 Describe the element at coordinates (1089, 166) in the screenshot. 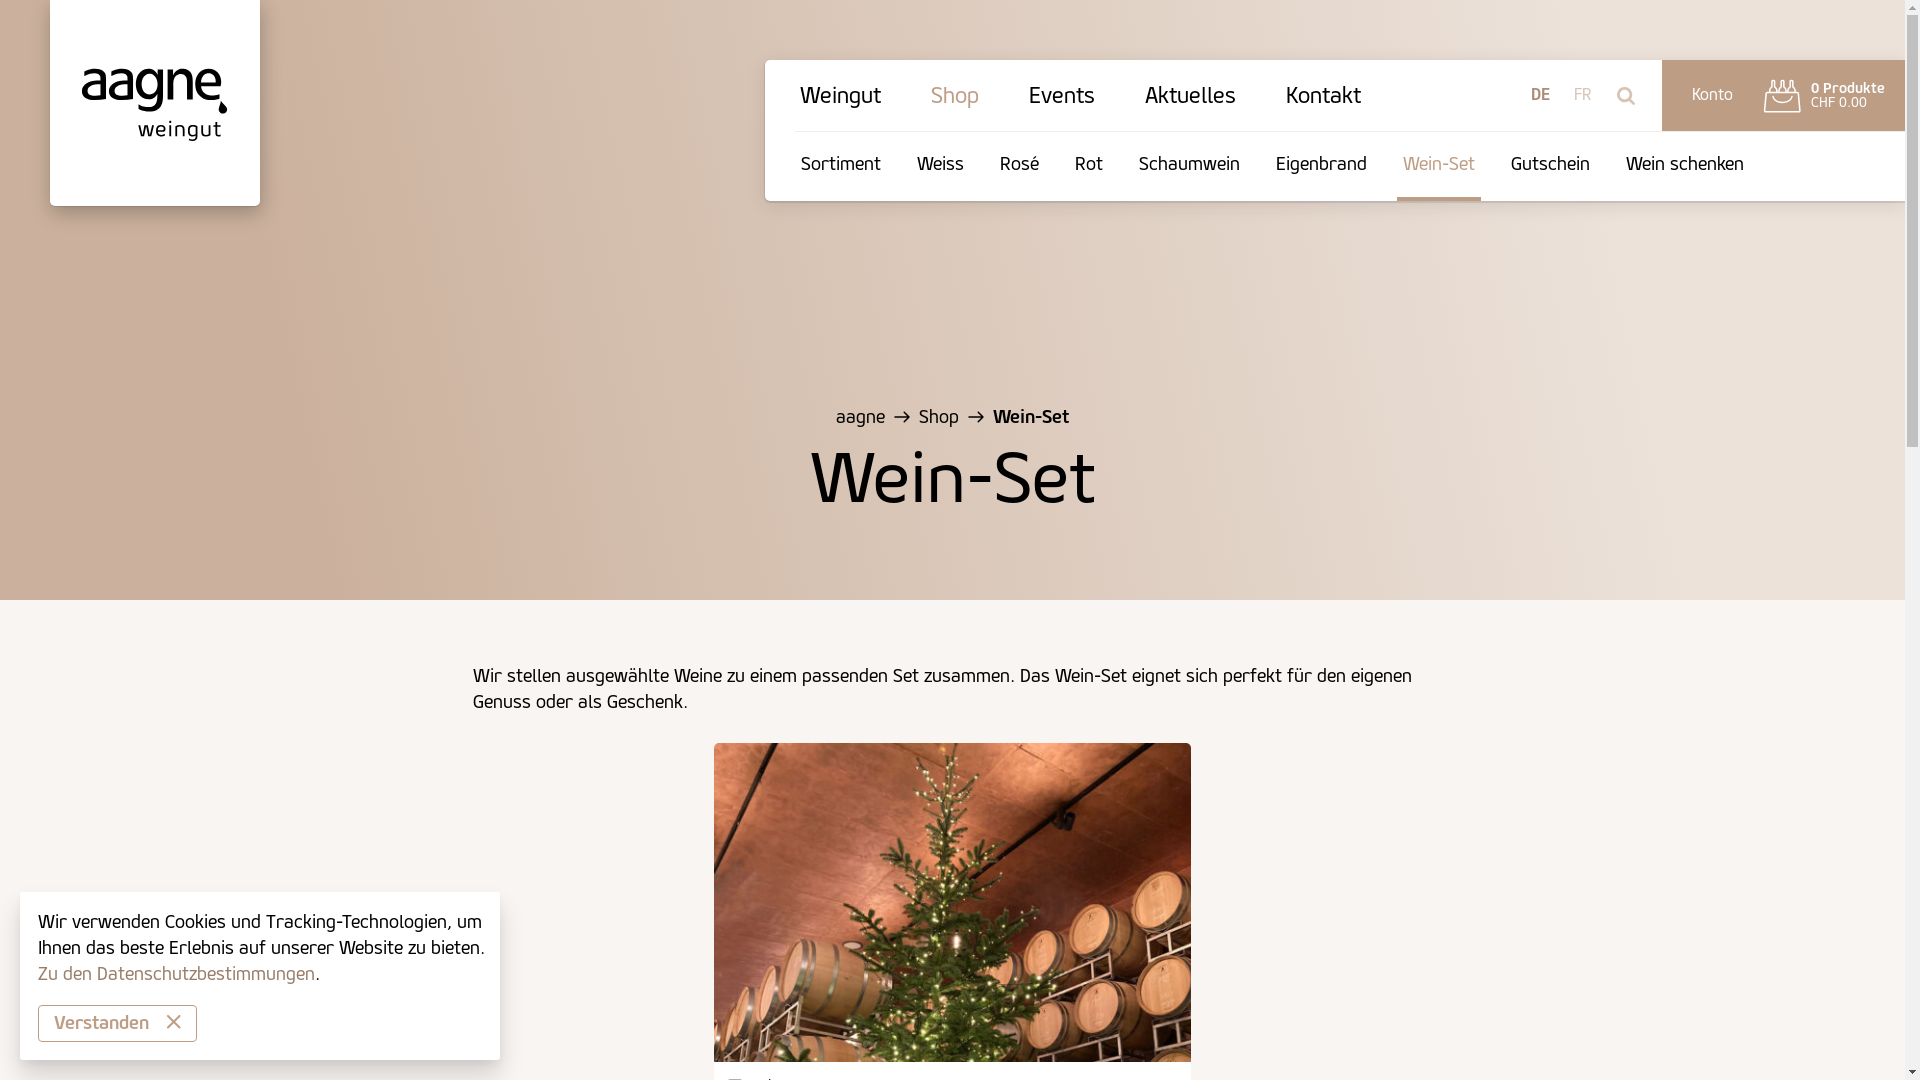

I see `Rot` at that location.